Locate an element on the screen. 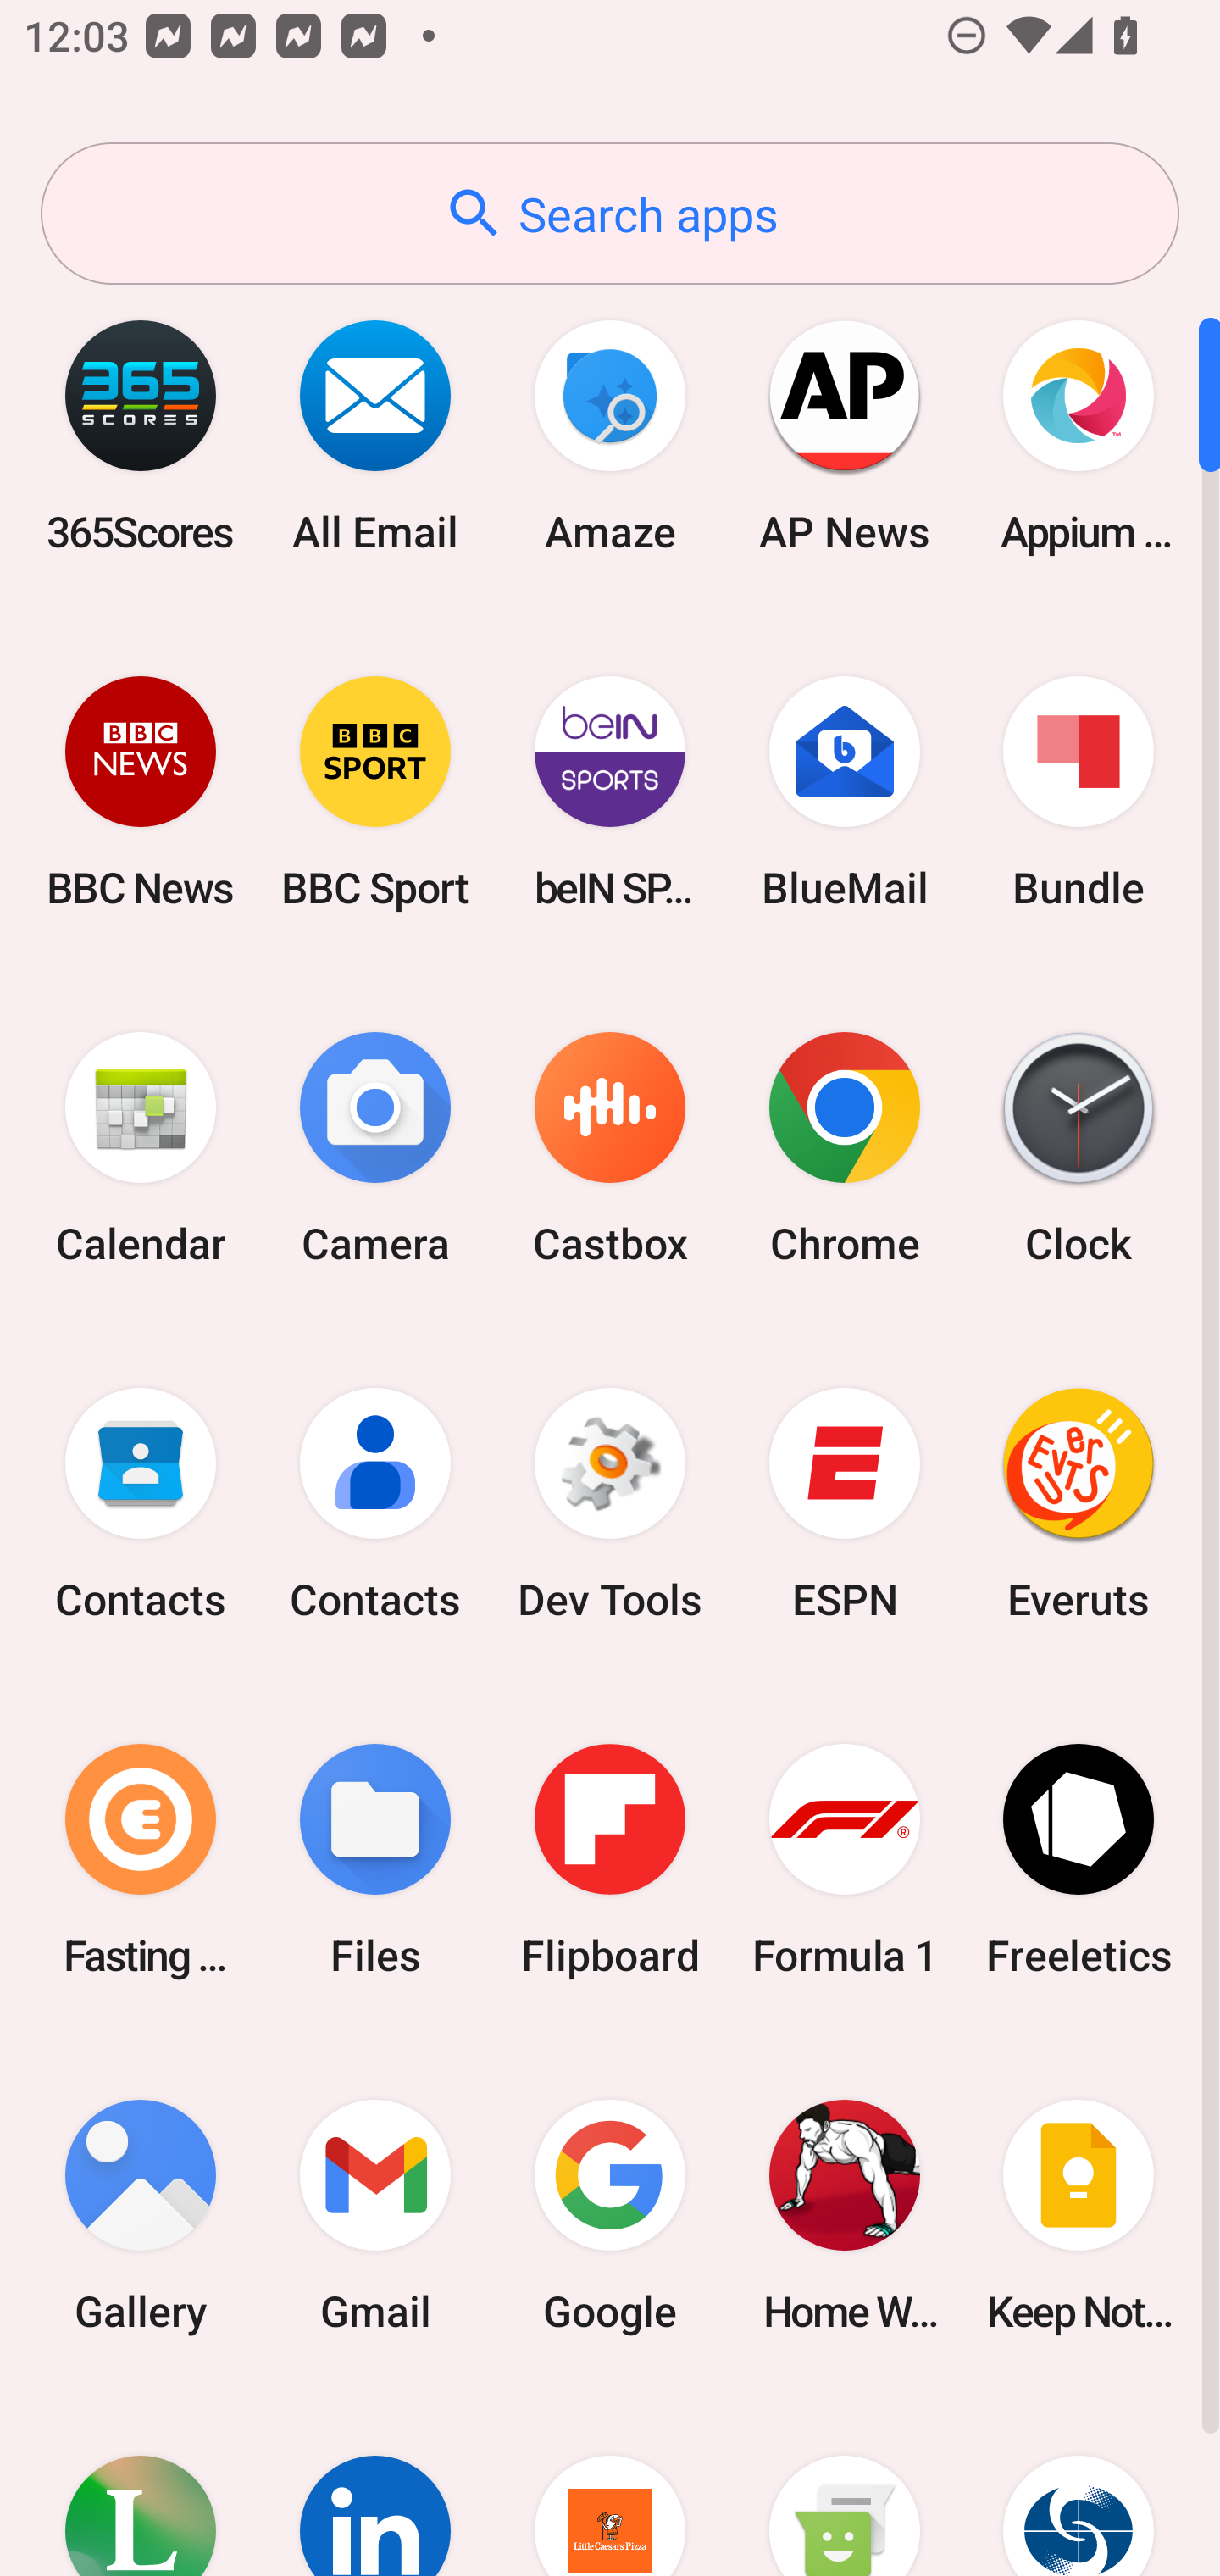 The width and height of the screenshot is (1220, 2576). 365Scores is located at coordinates (141, 436).